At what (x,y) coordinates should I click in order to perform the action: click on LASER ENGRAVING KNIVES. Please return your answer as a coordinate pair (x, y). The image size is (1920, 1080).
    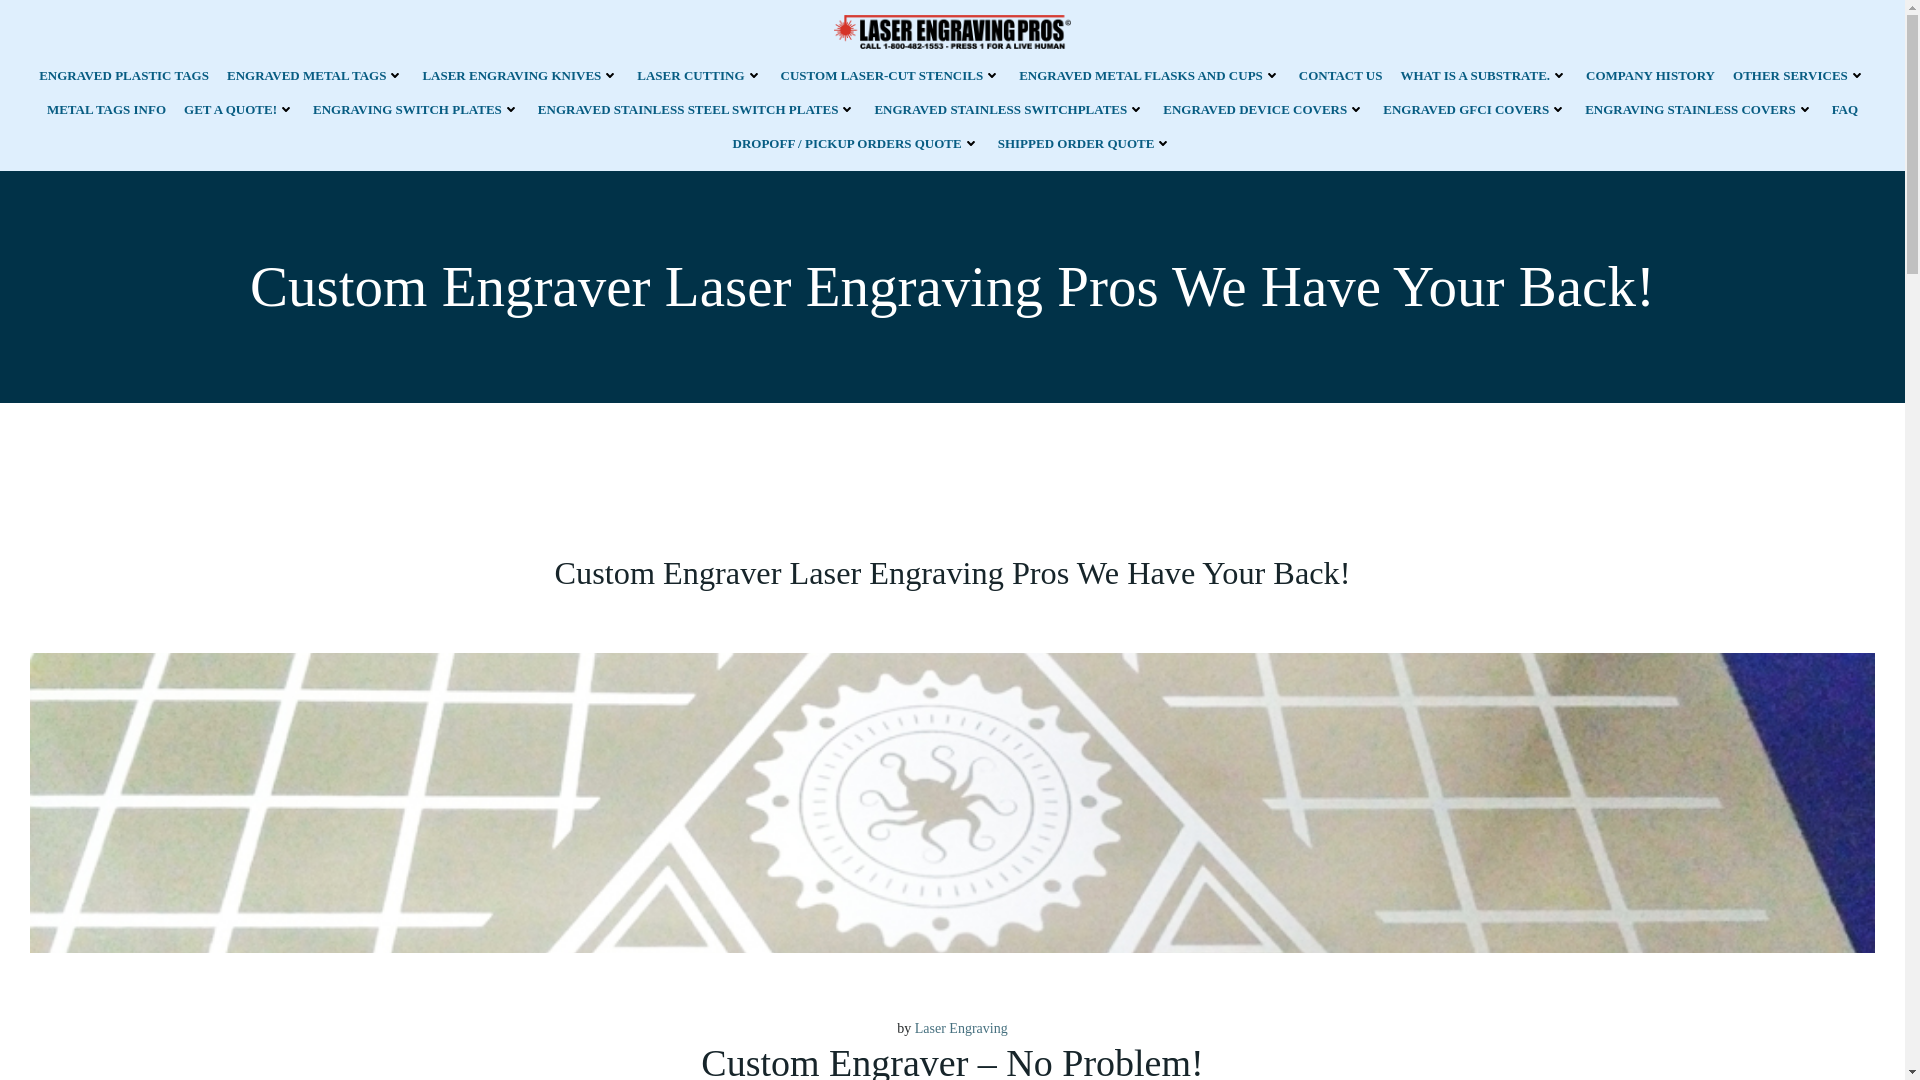
    Looking at the image, I should click on (520, 75).